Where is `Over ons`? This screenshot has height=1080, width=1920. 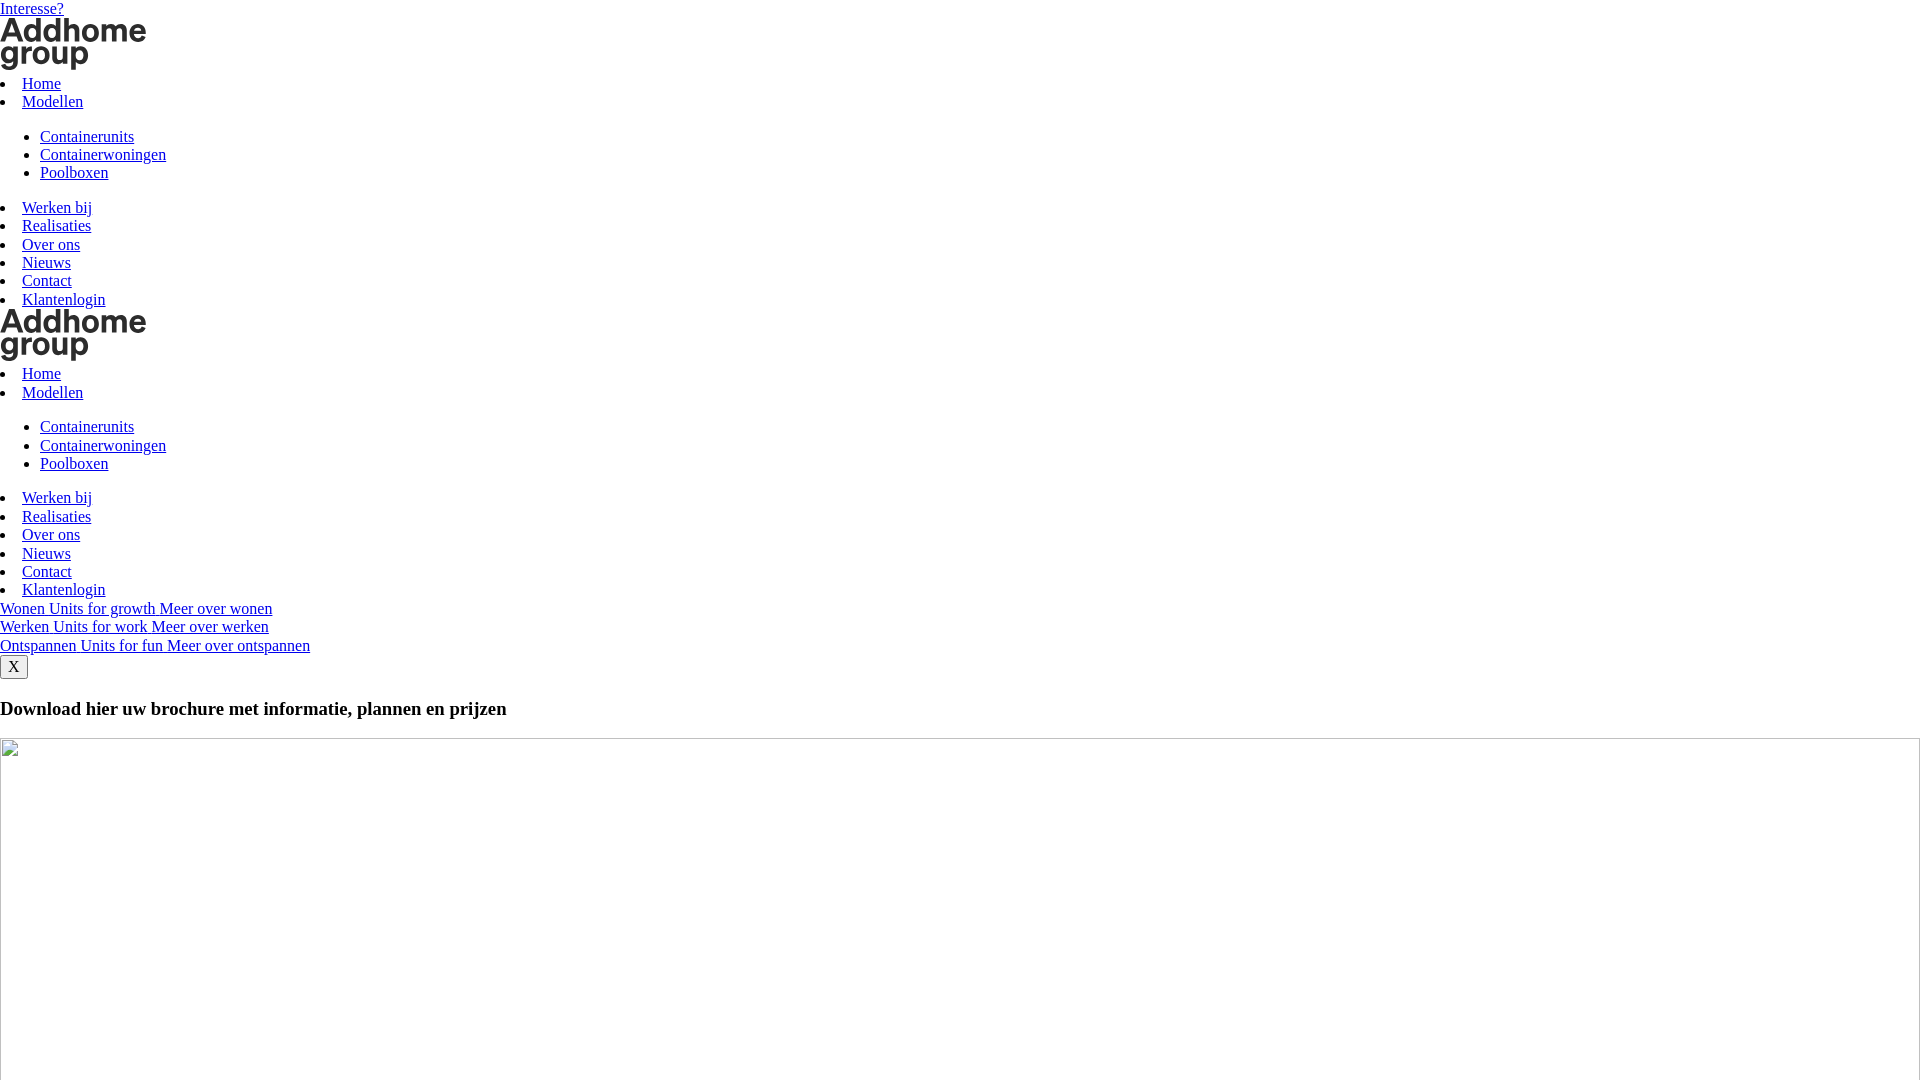
Over ons is located at coordinates (51, 244).